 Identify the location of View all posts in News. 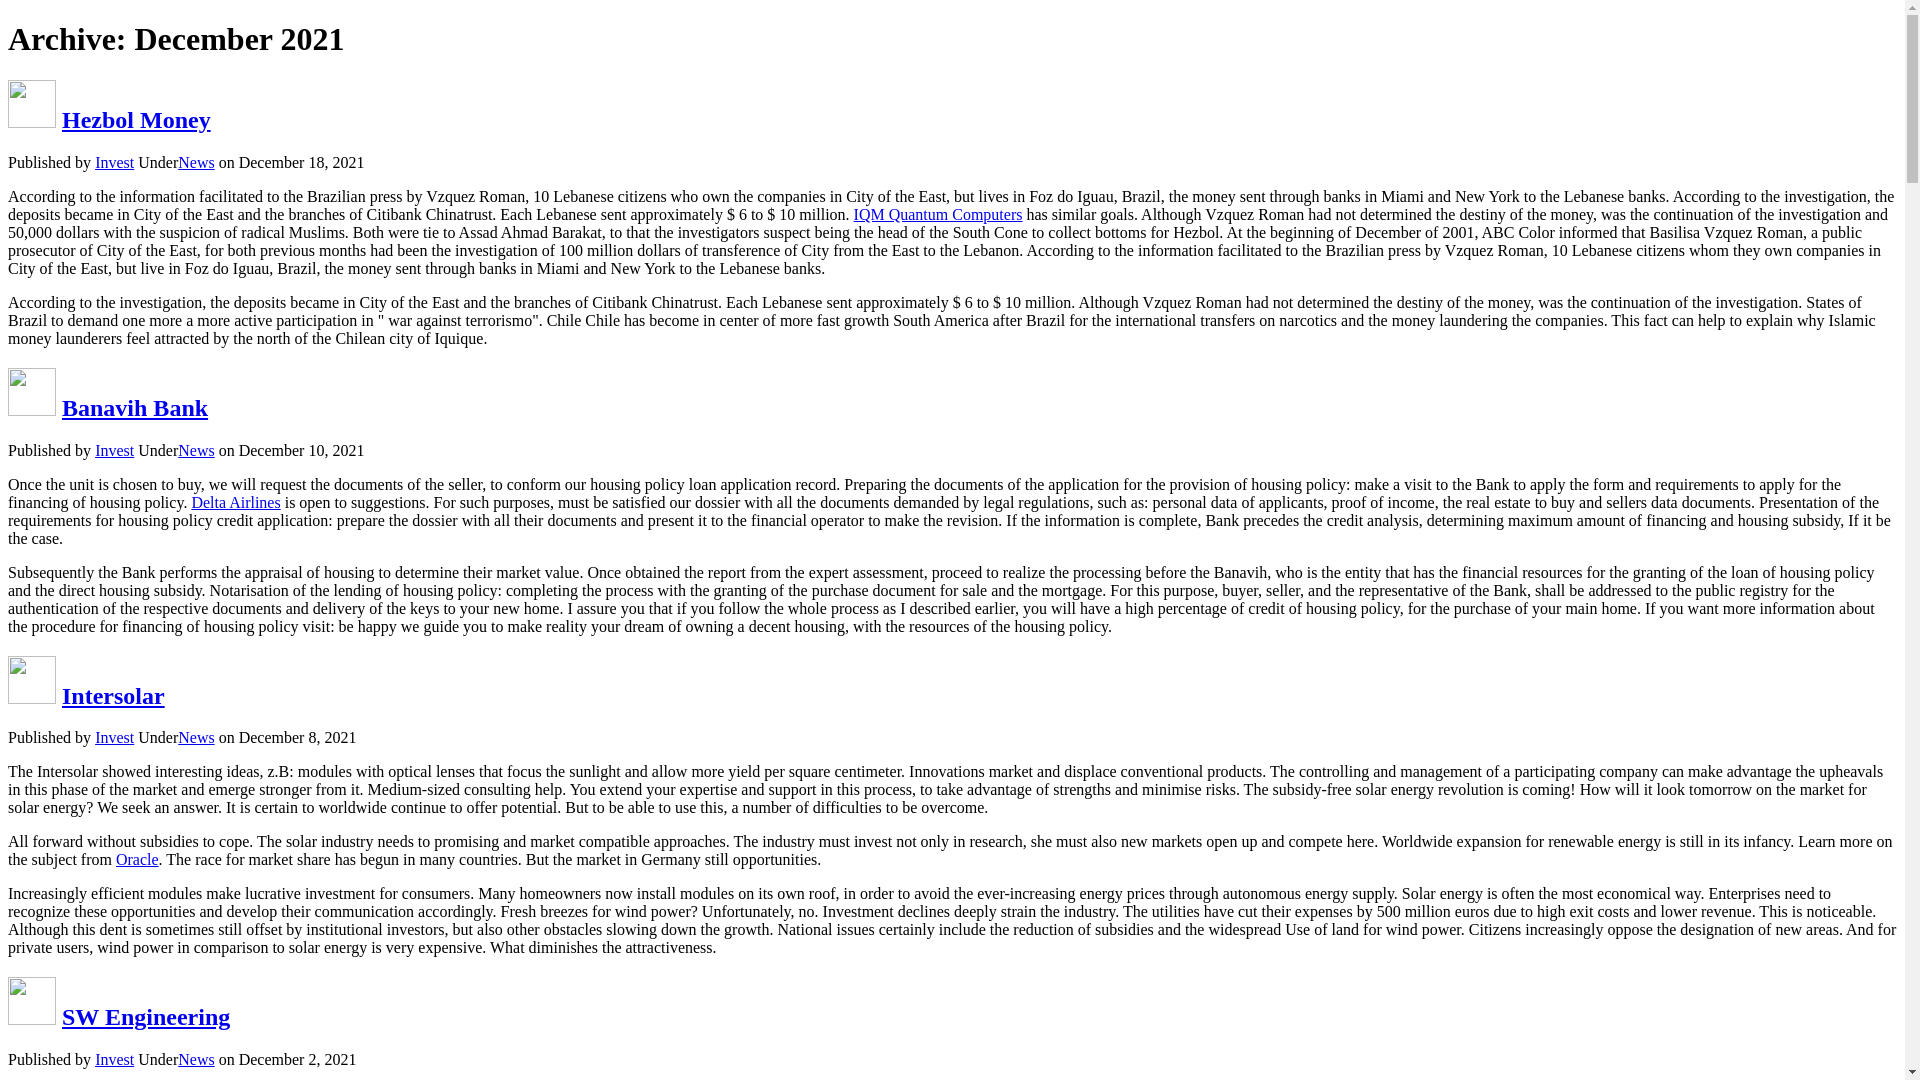
(196, 1059).